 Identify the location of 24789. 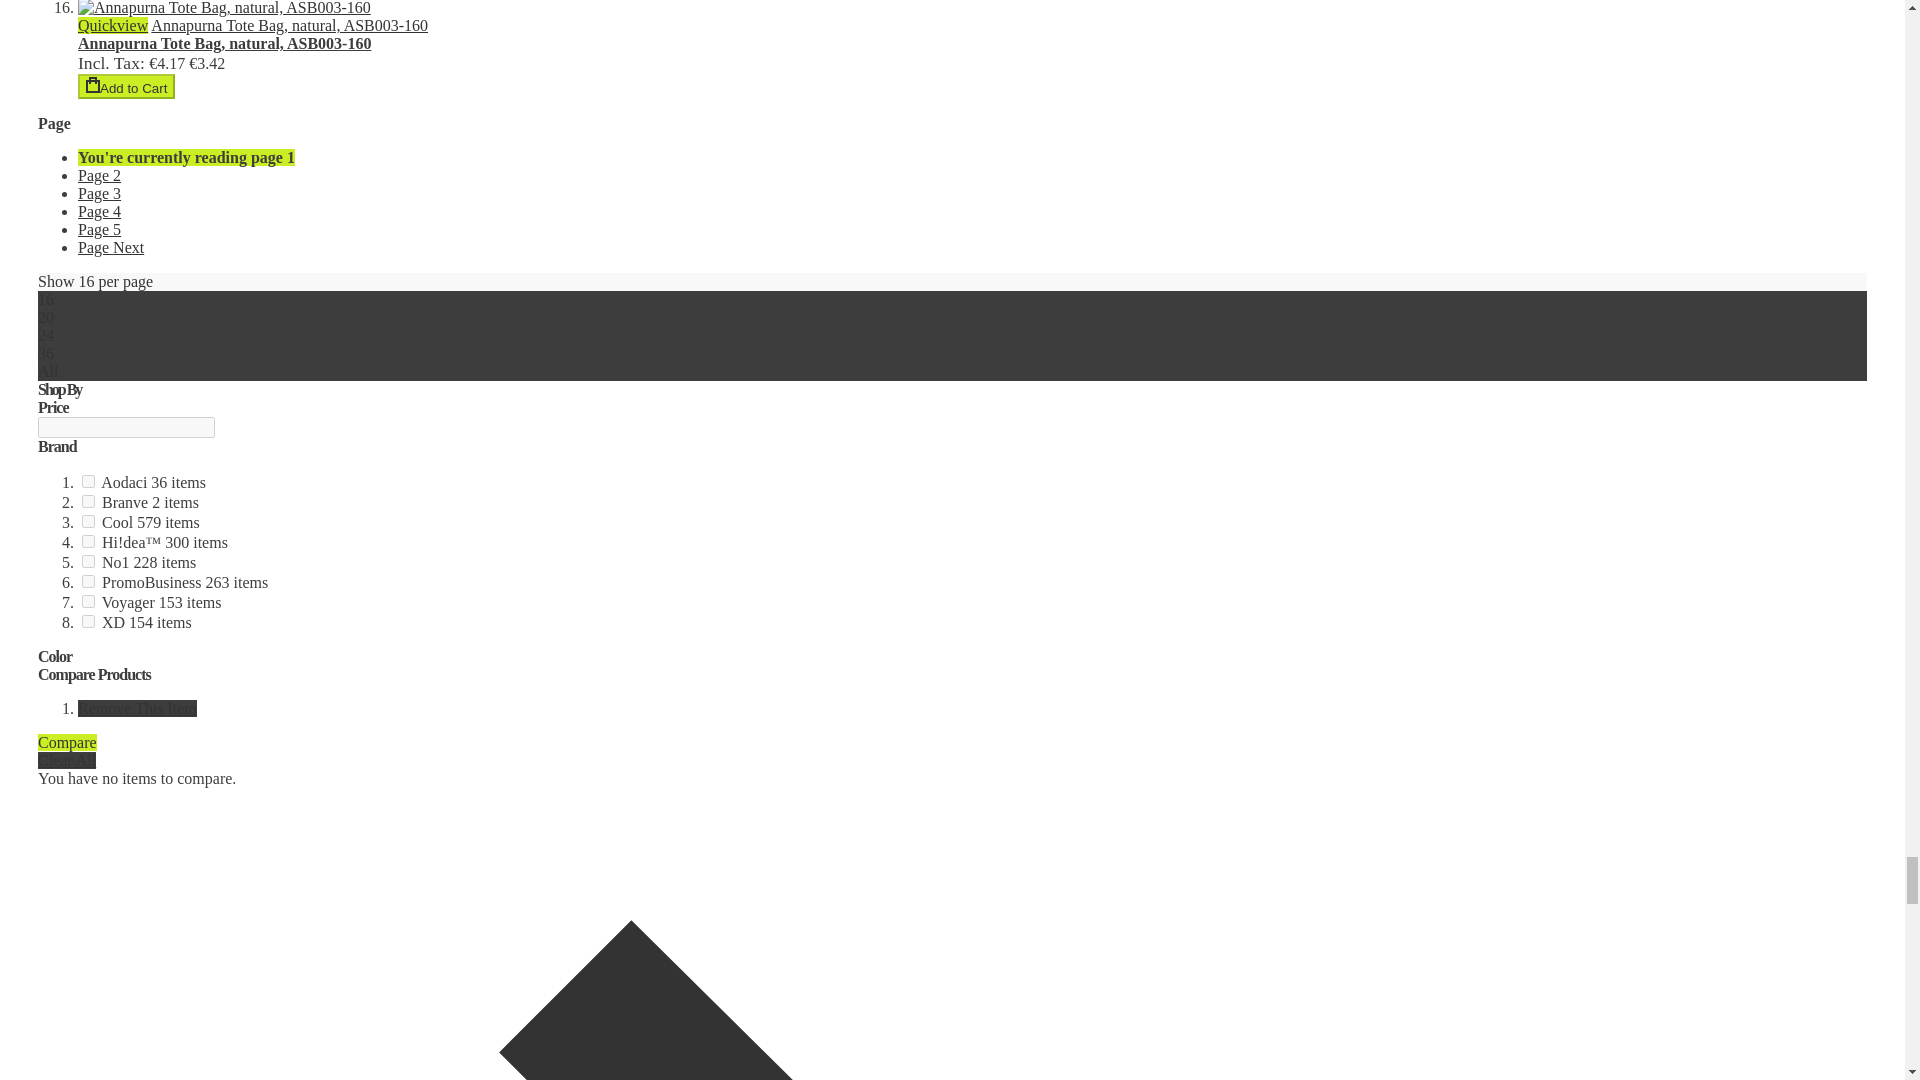
(88, 620).